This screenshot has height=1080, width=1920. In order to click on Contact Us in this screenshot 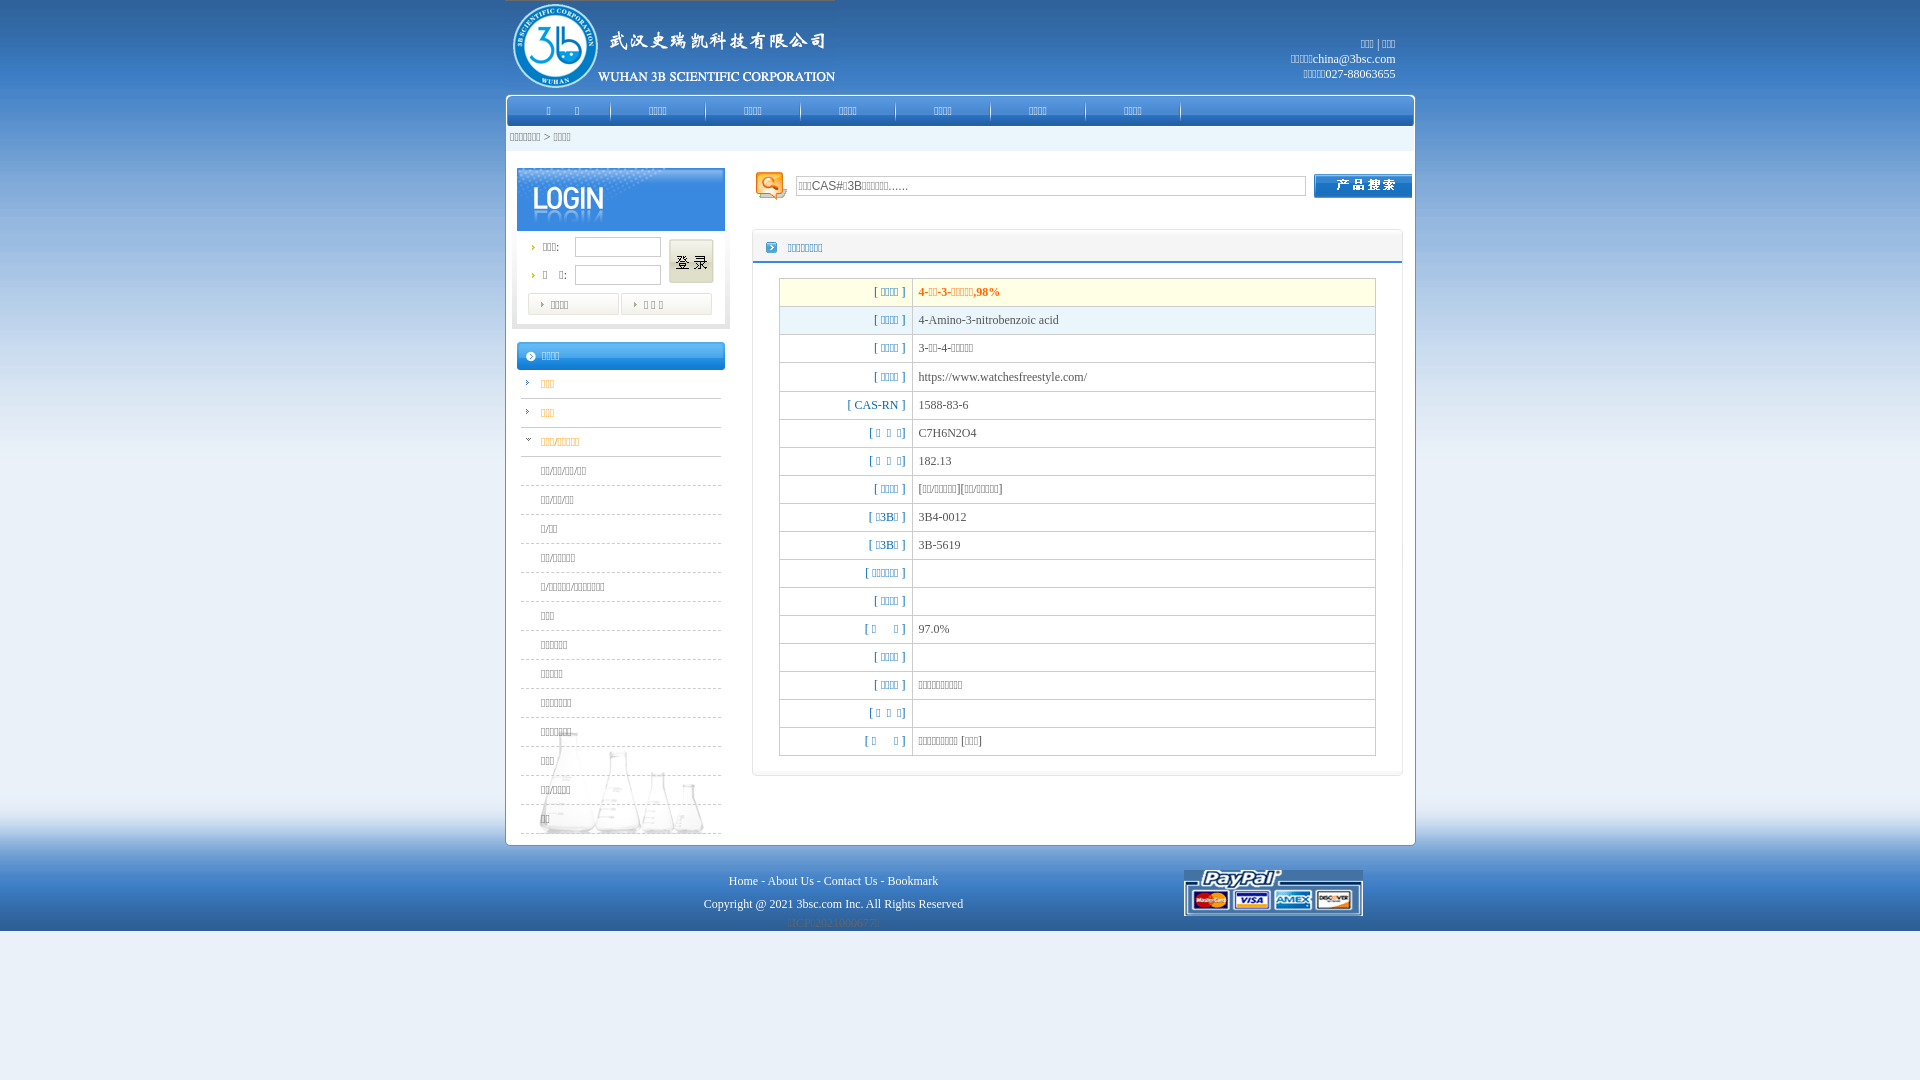, I will do `click(851, 881)`.